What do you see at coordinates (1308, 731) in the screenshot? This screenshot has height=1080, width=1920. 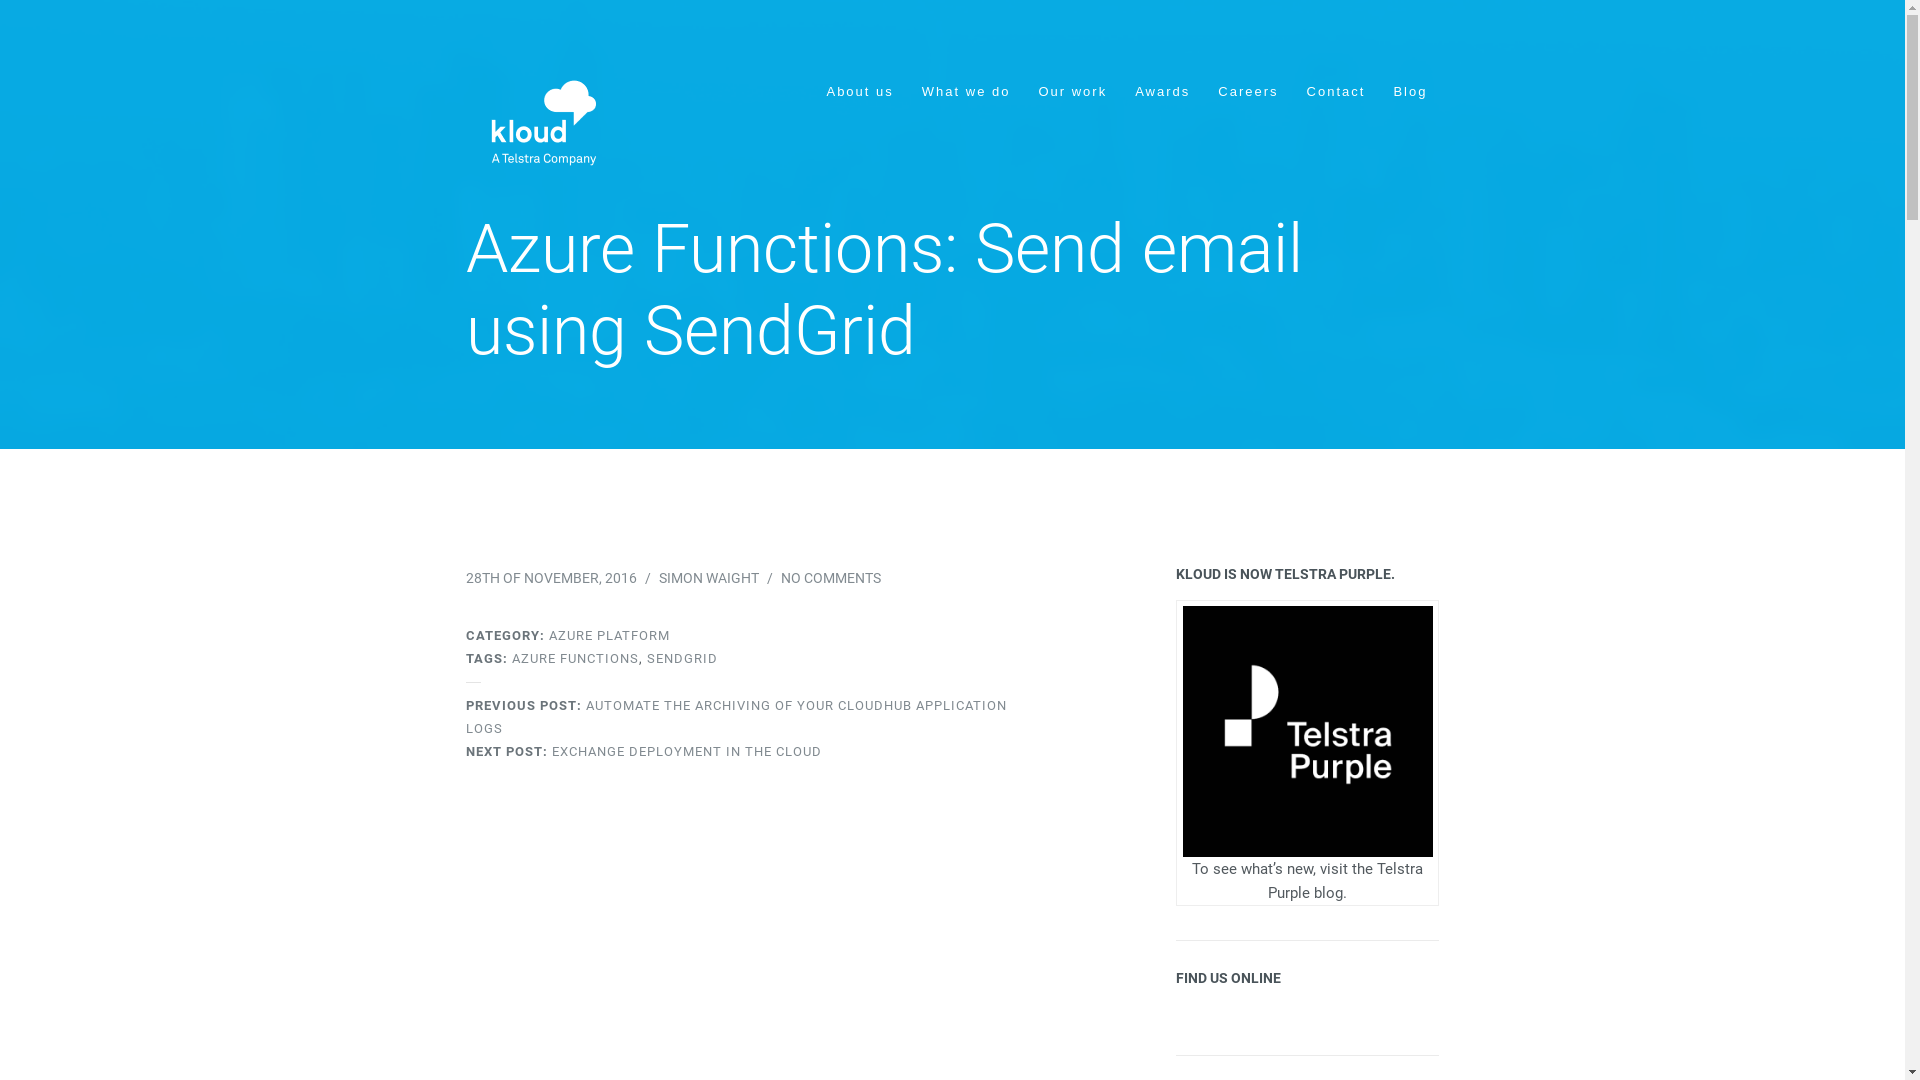 I see `Kloud is now Telstra Purple` at bounding box center [1308, 731].